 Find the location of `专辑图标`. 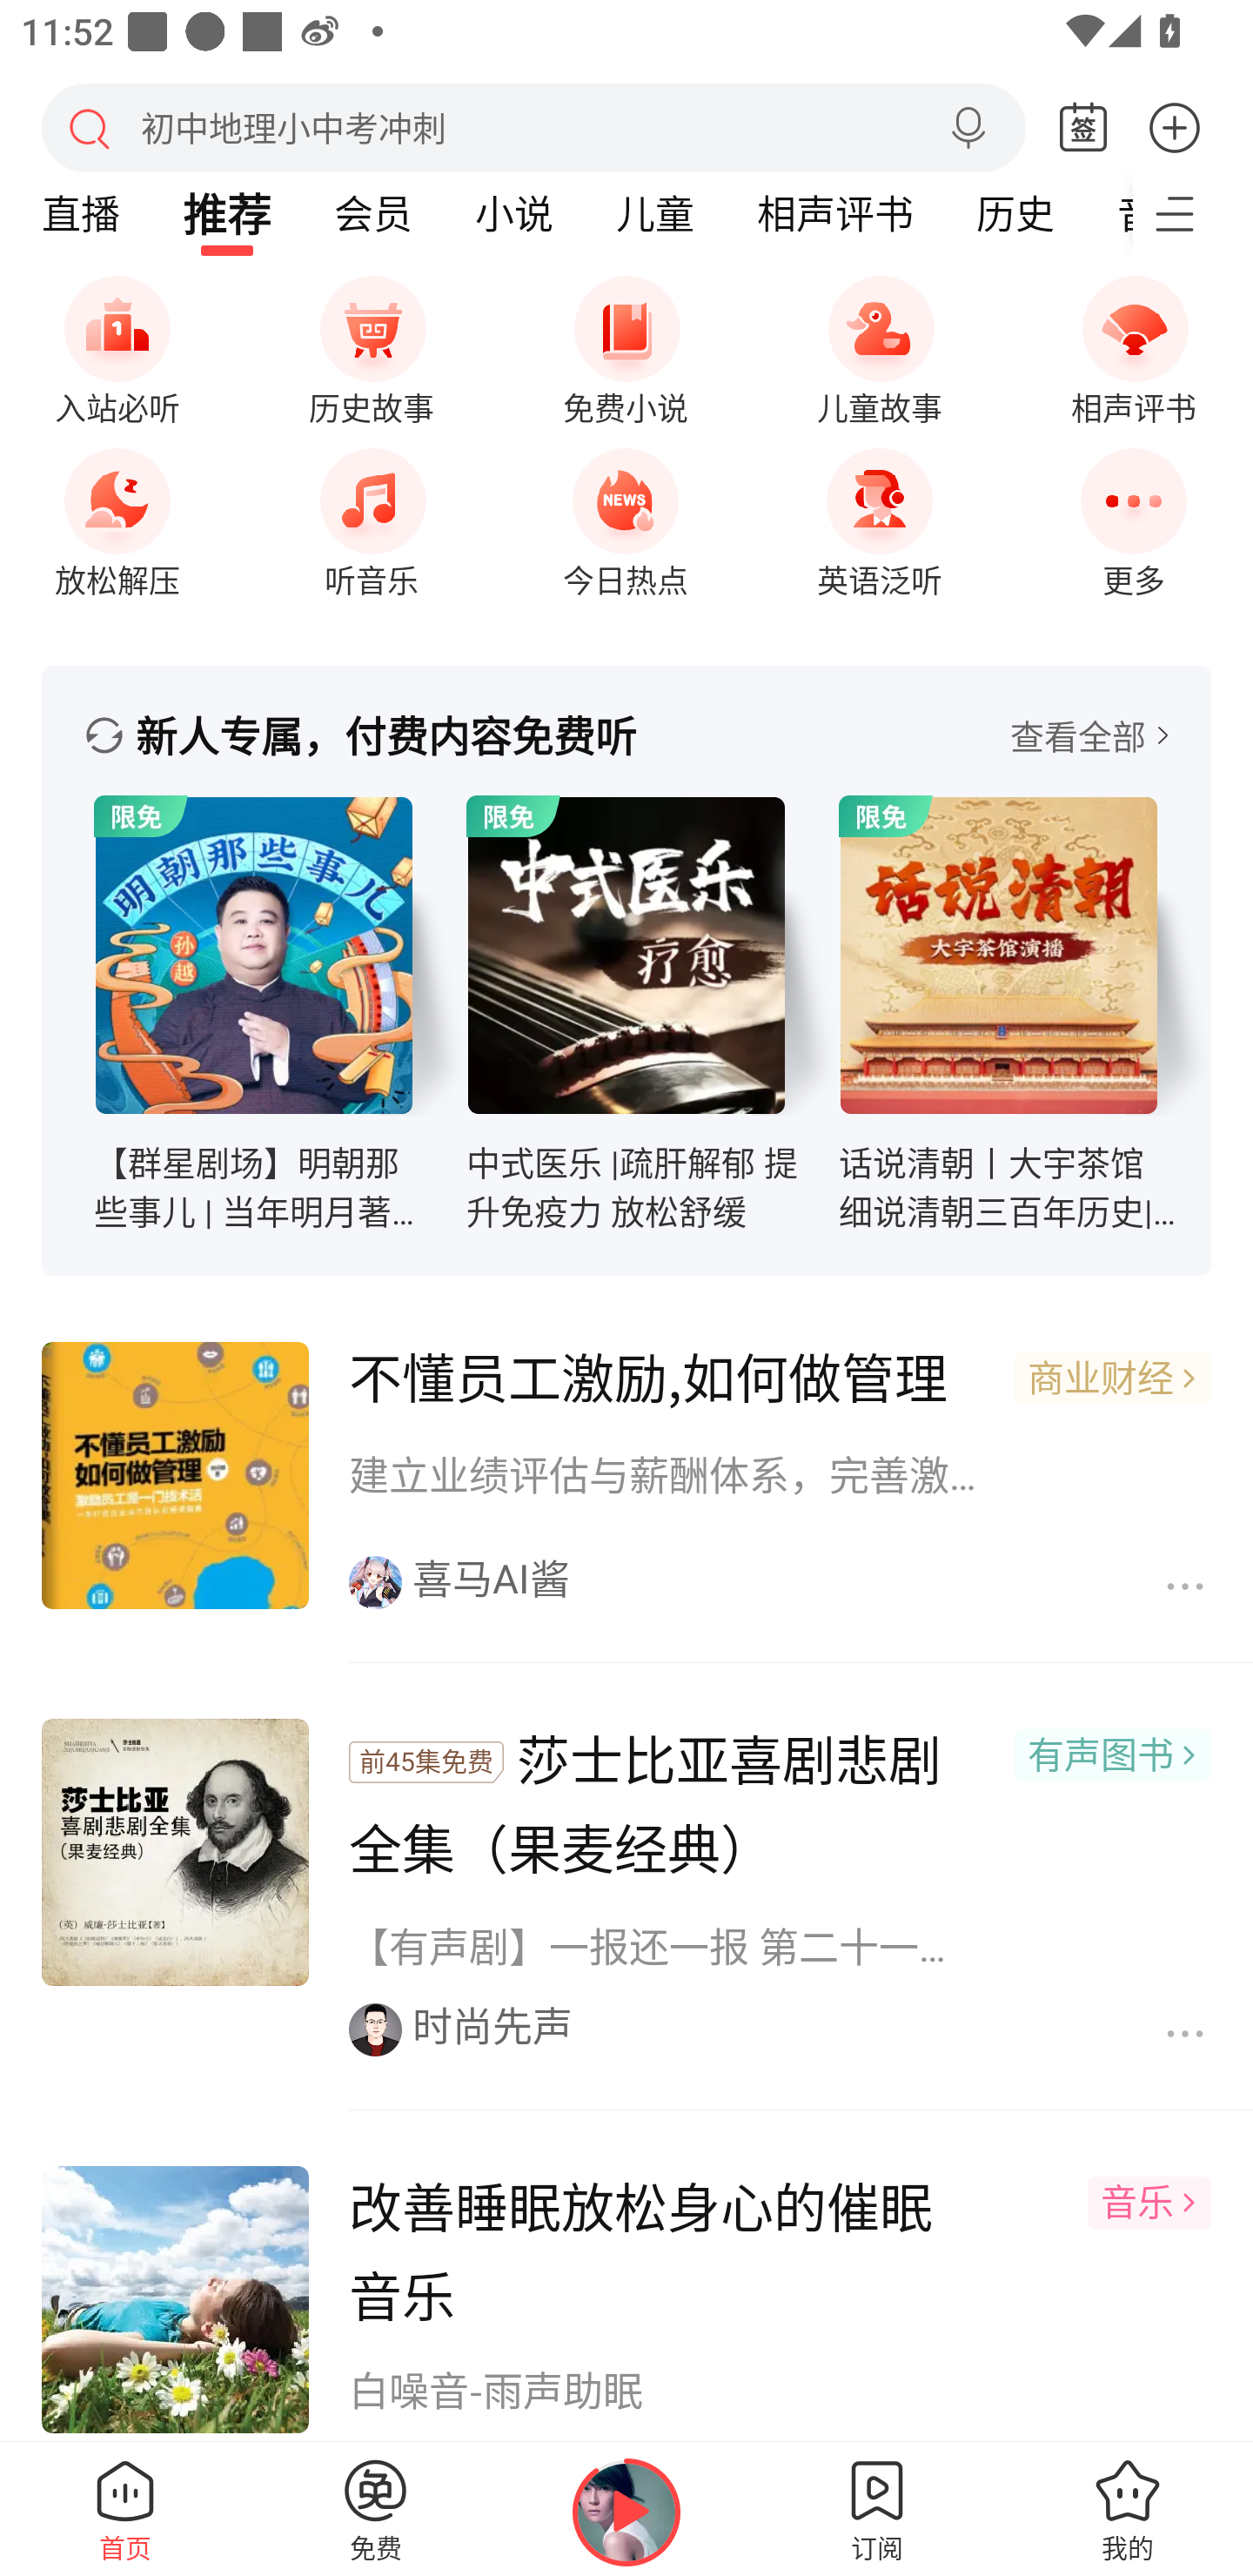

专辑图标 is located at coordinates (254, 956).